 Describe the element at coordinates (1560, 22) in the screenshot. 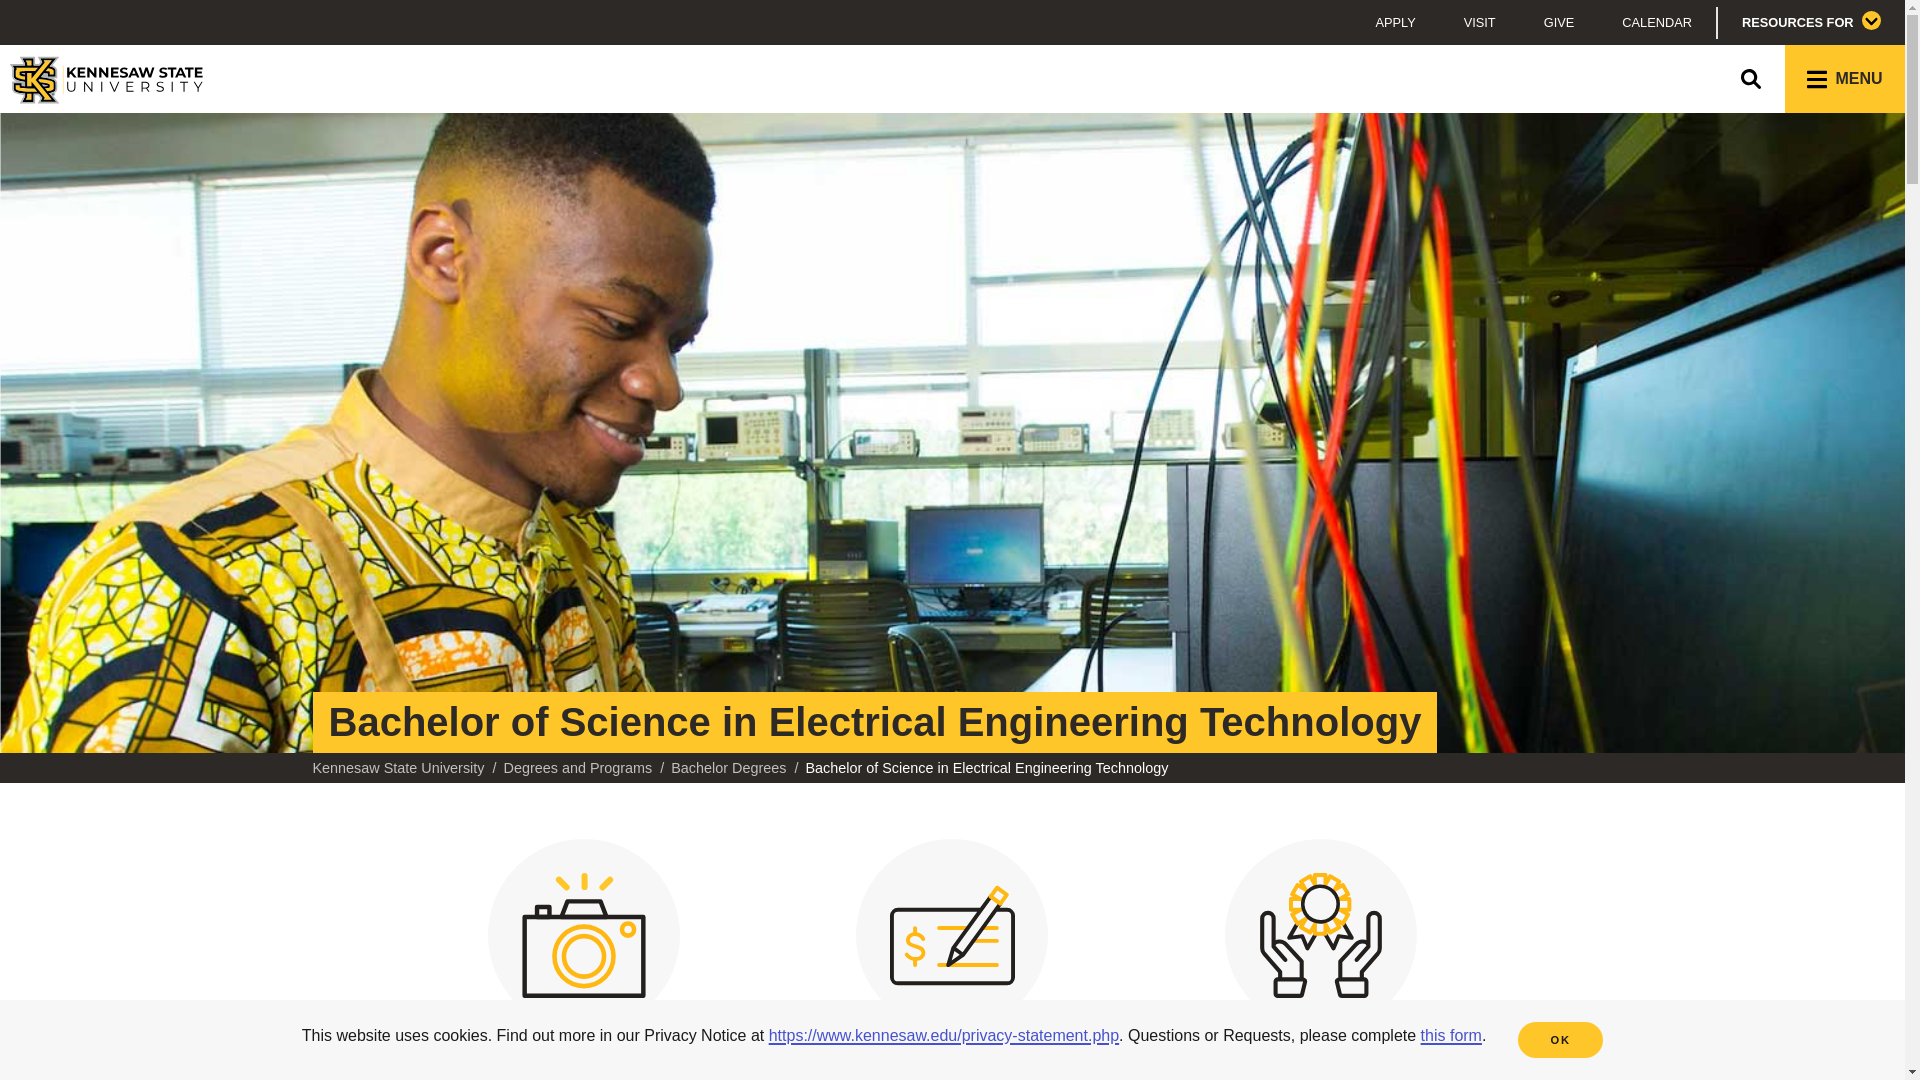

I see `GIVE` at that location.